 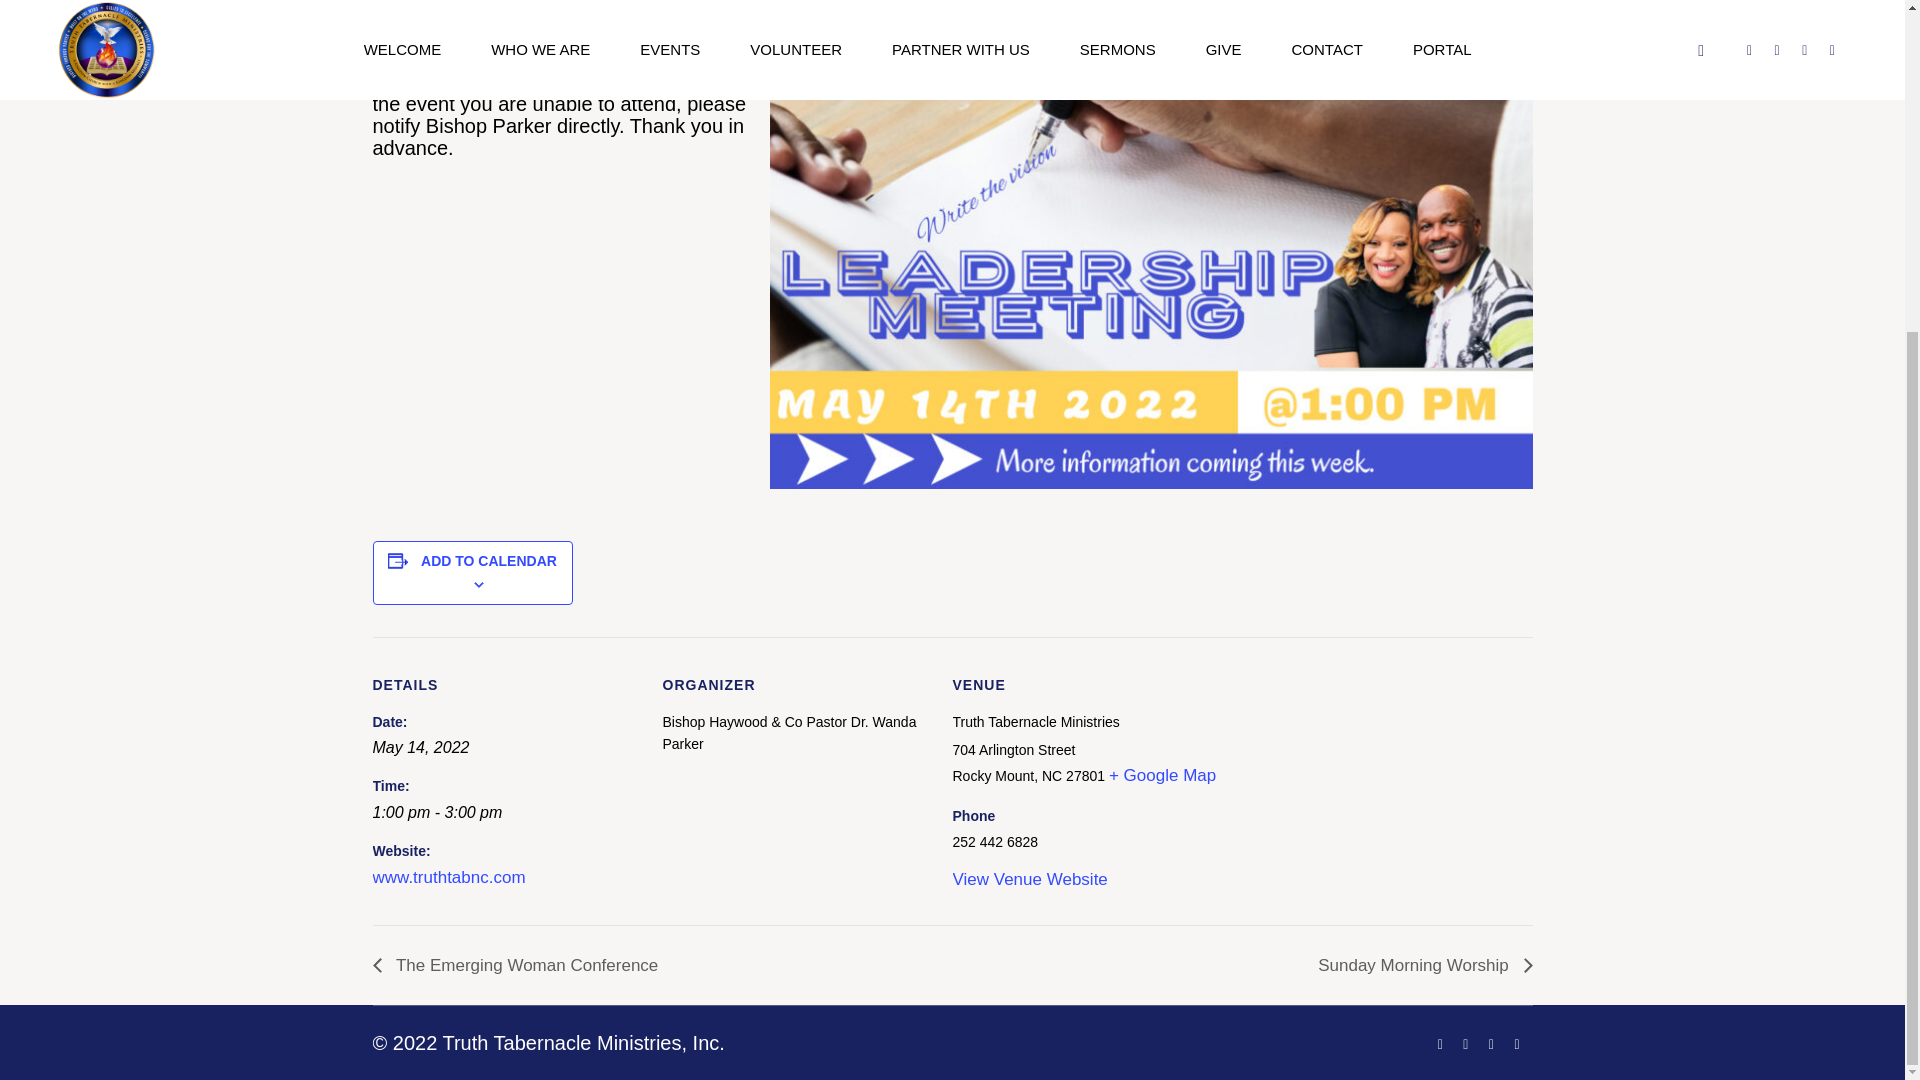 I want to click on 2022-05-14, so click(x=420, y=748).